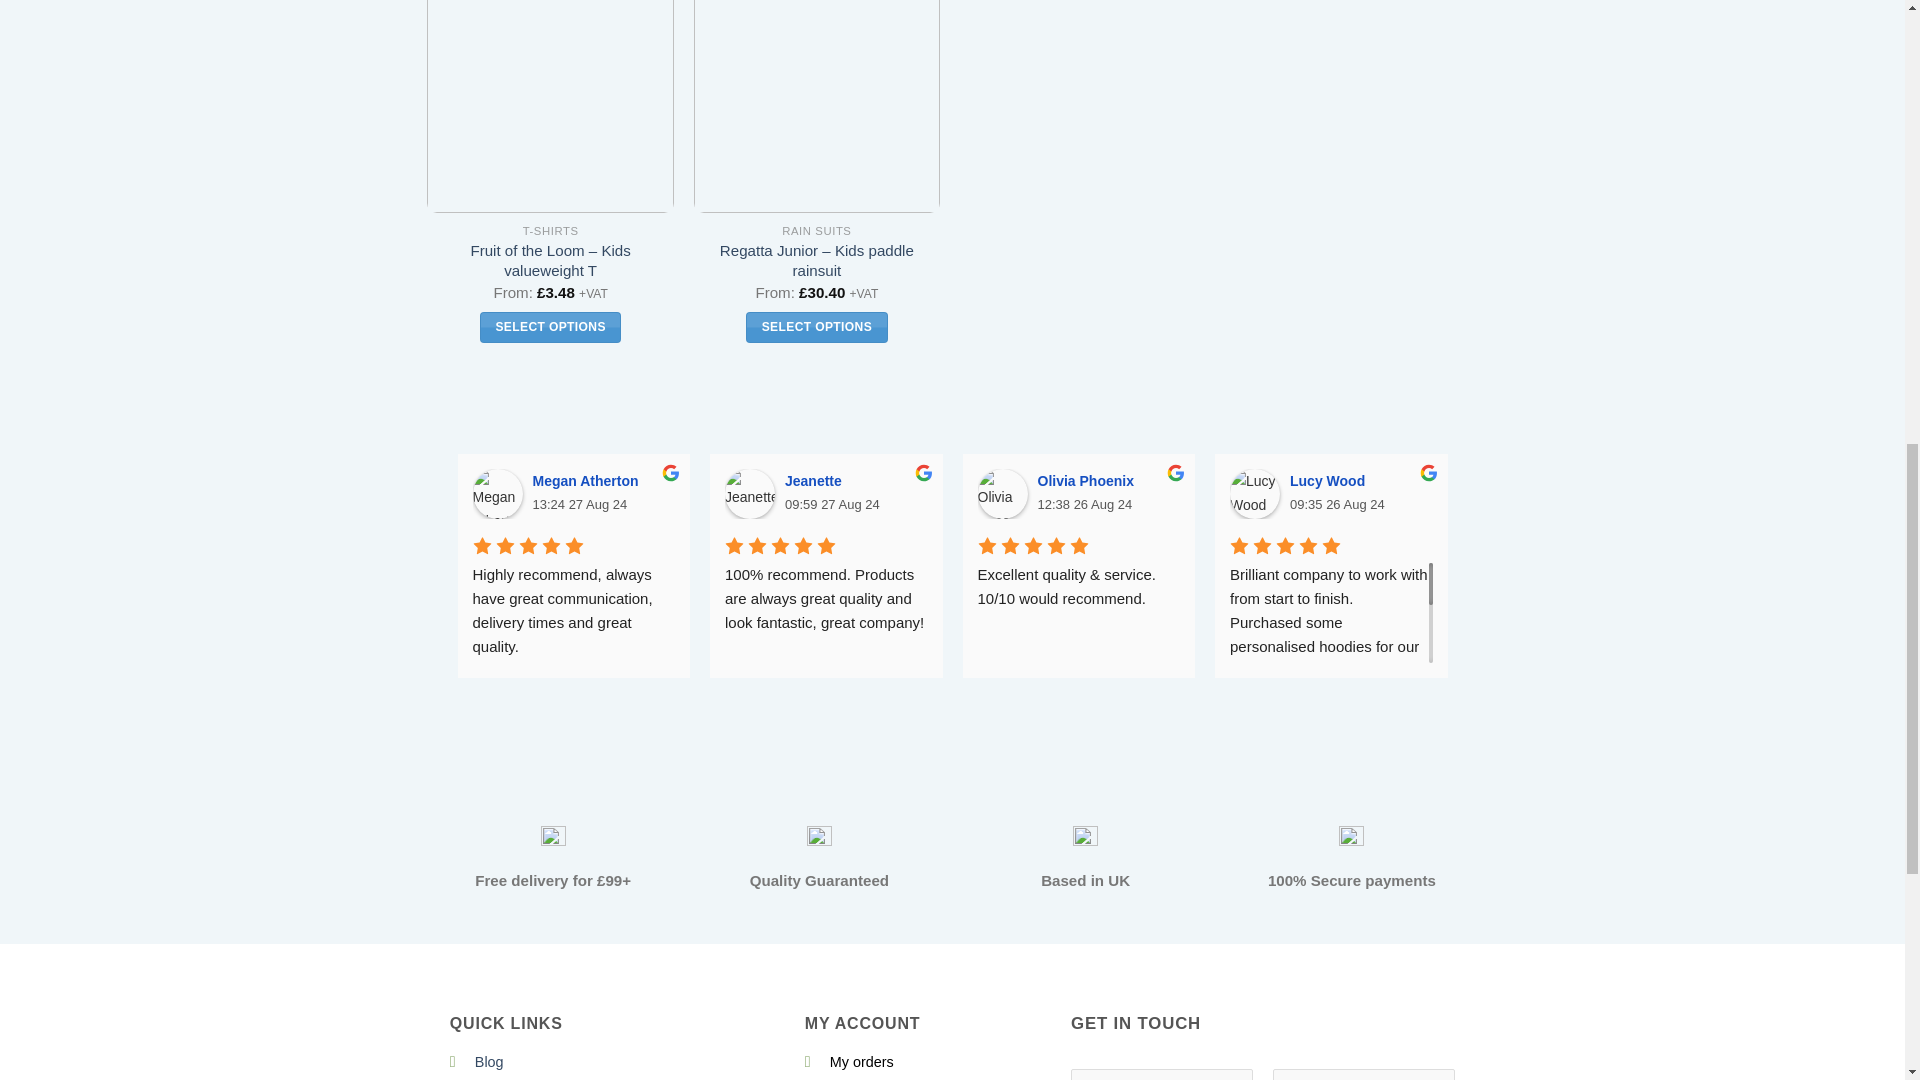 The height and width of the screenshot is (1080, 1920). Describe the element at coordinates (1760, 494) in the screenshot. I see `ZFrankie95` at that location.